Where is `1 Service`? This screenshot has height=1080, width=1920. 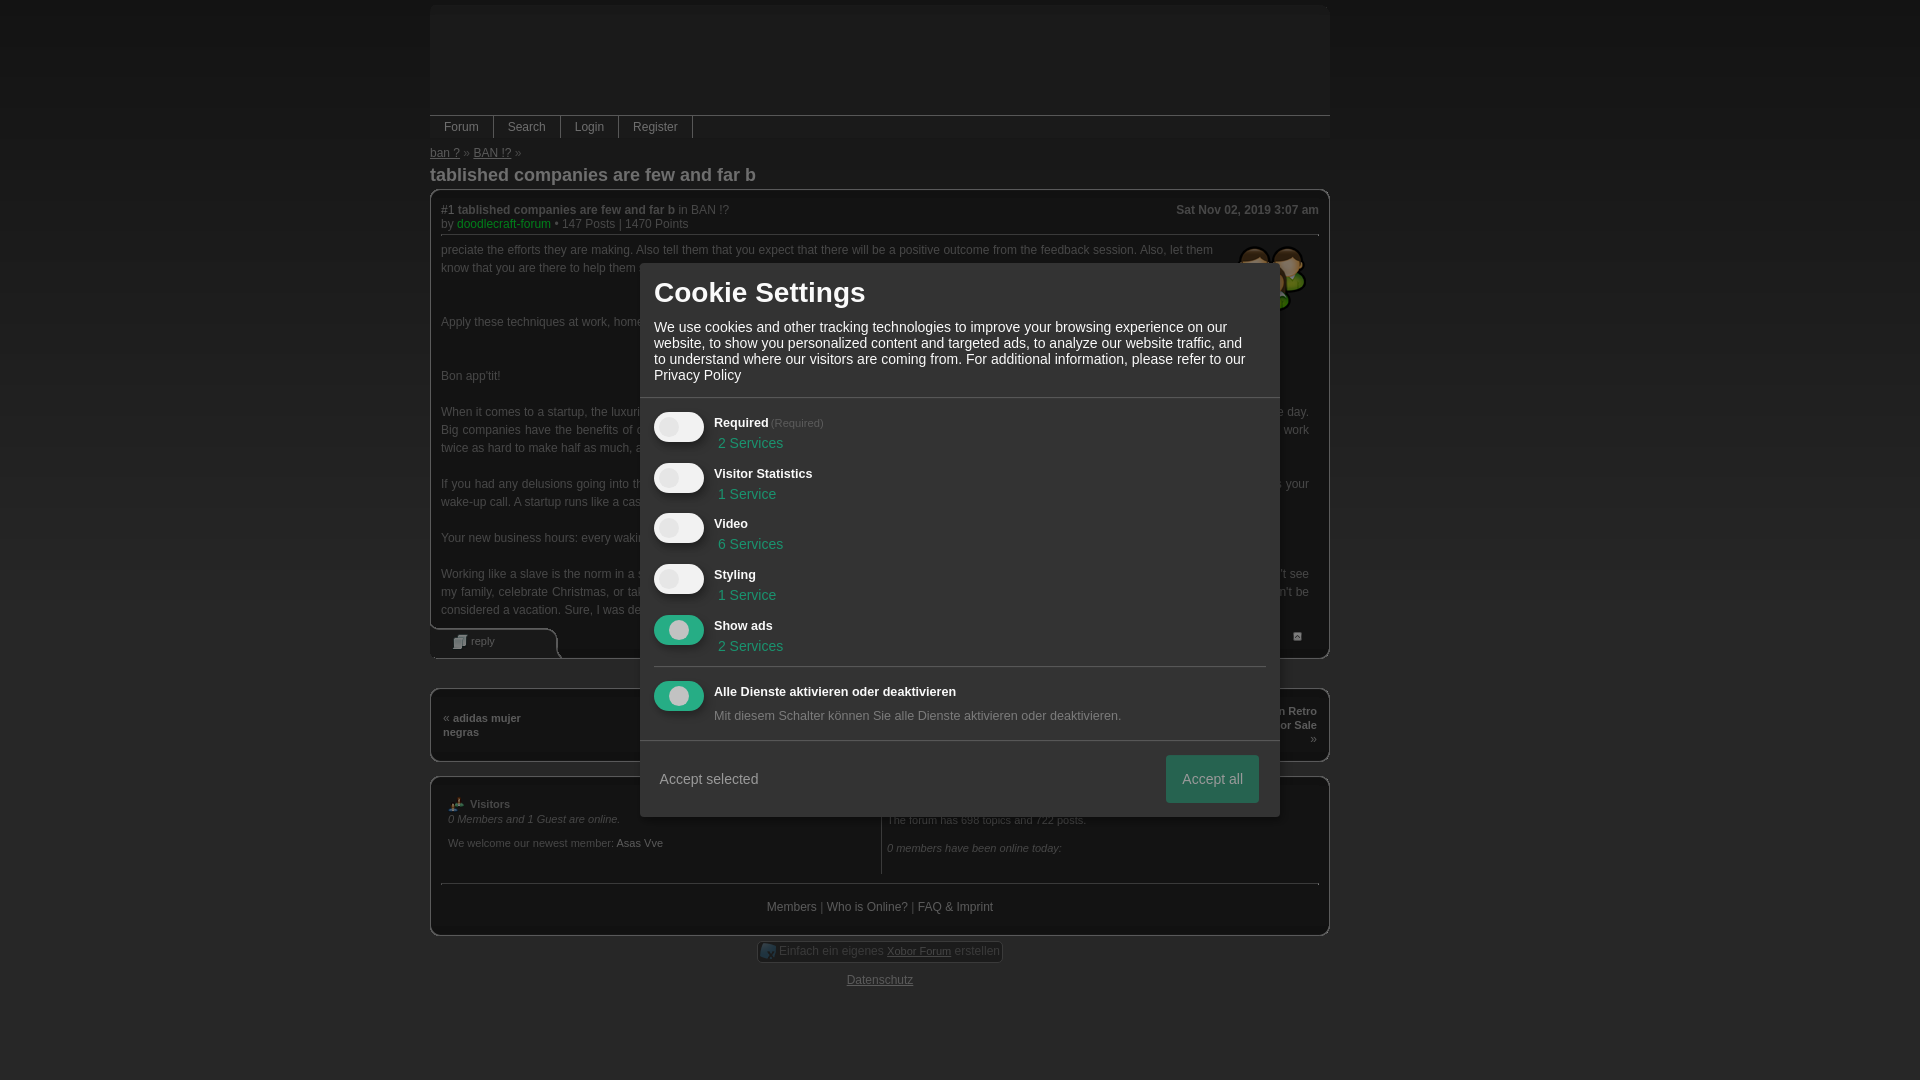
1 Service is located at coordinates (744, 594).